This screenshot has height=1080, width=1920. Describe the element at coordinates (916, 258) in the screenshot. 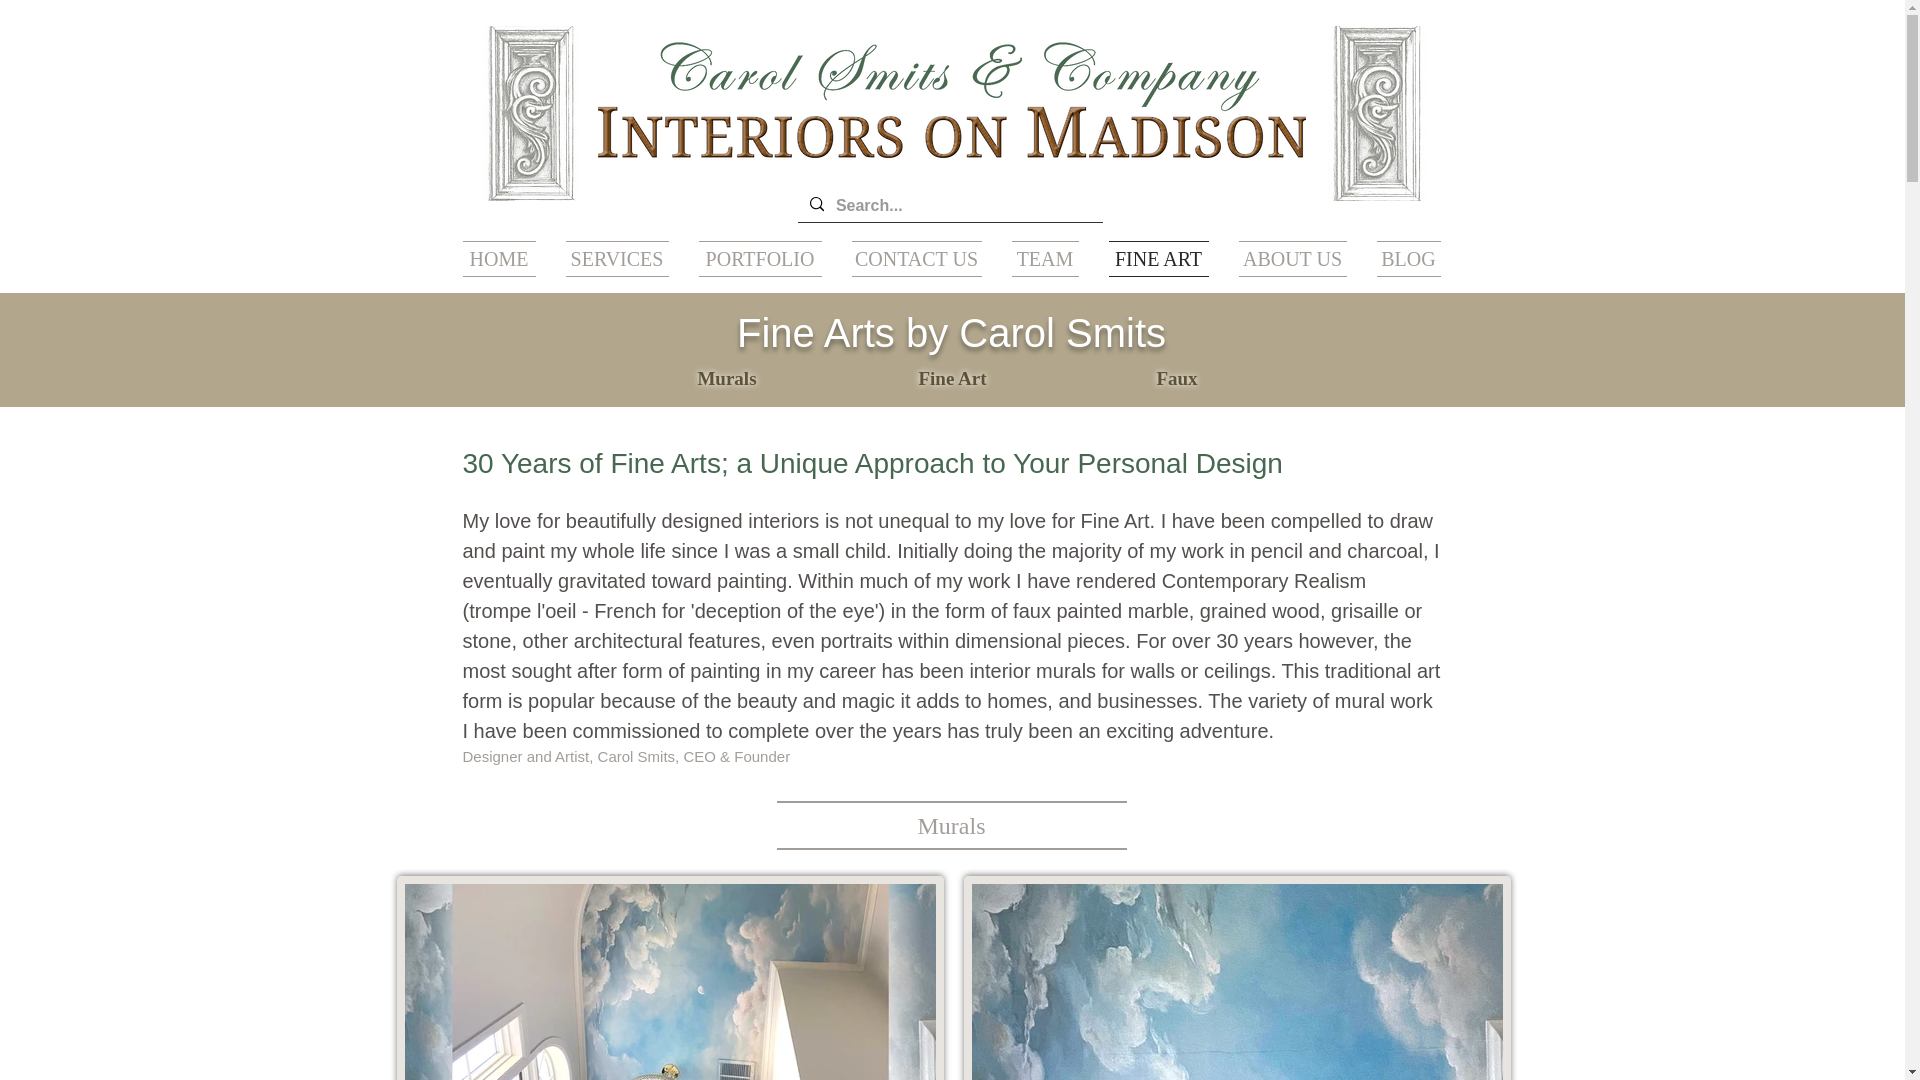

I see `CONTACT US` at that location.